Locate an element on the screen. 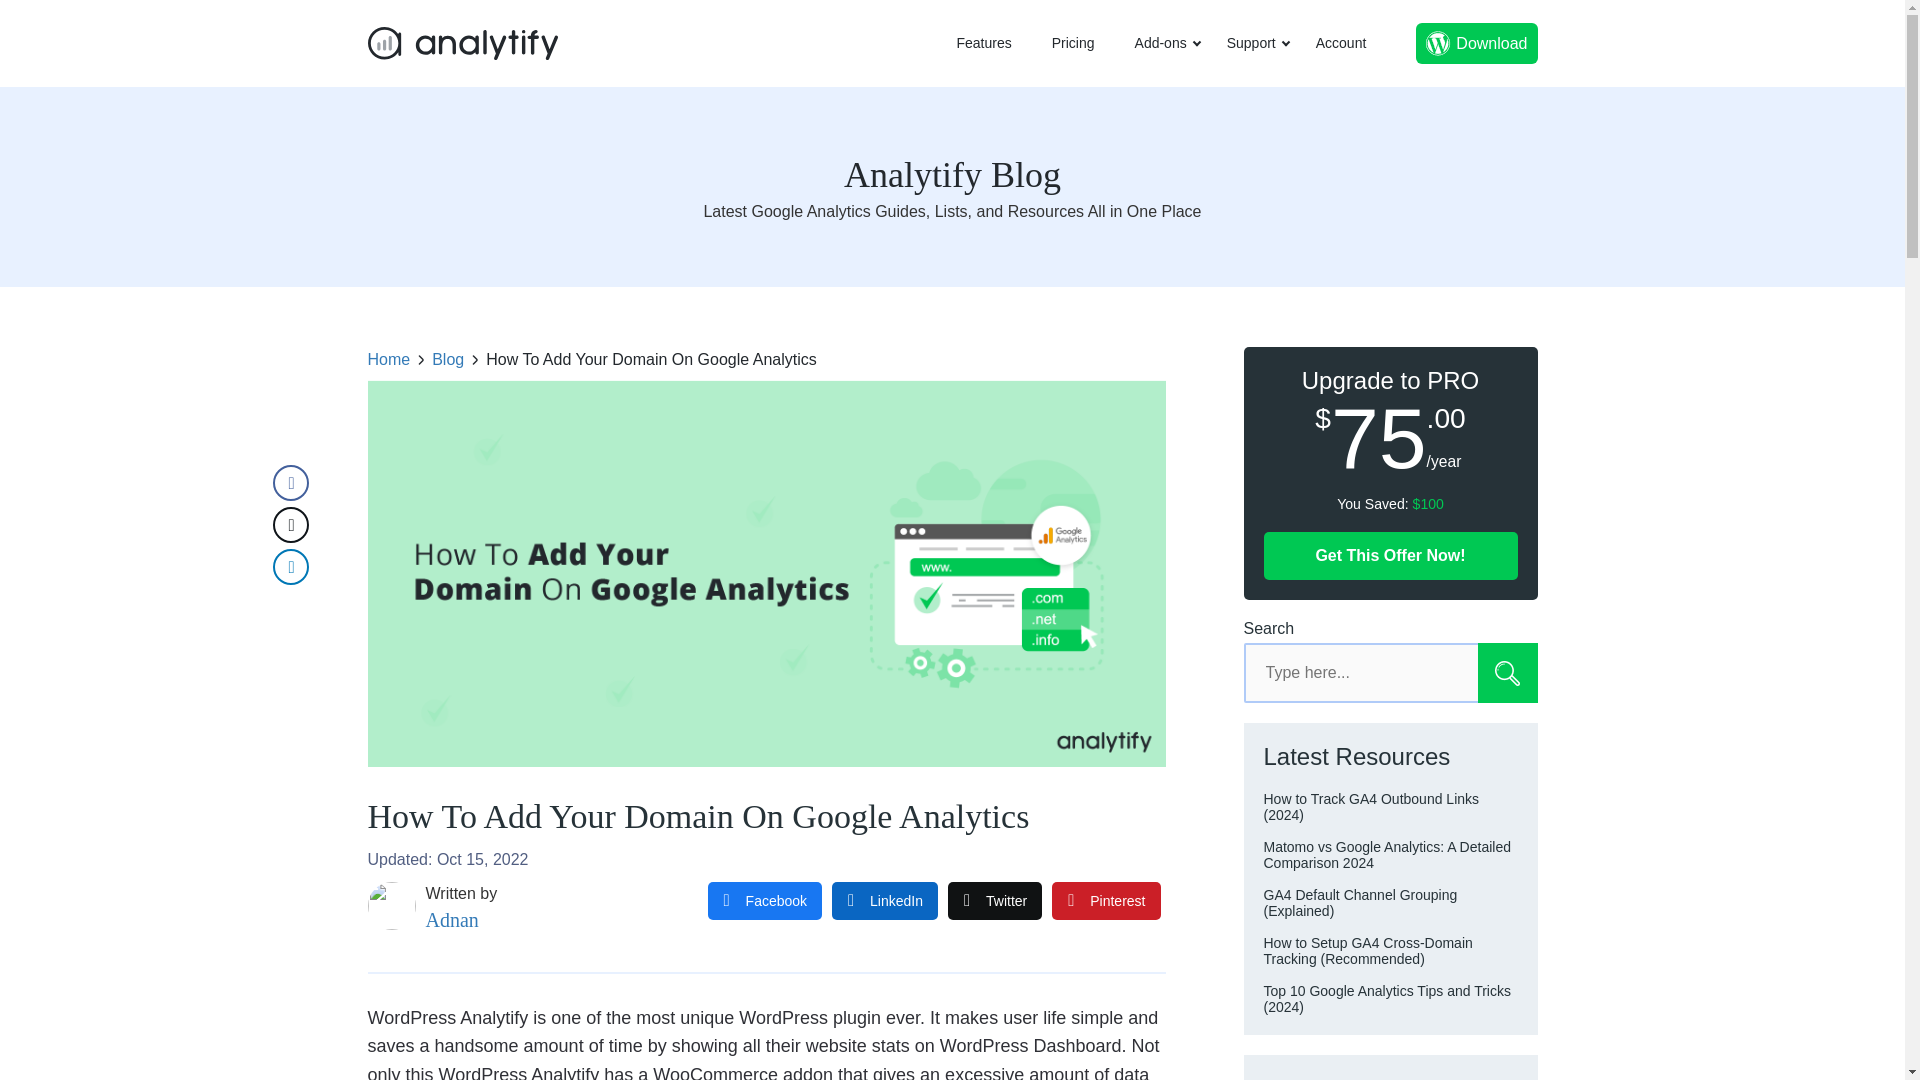 This screenshot has width=1920, height=1080. Account is located at coordinates (1340, 44).